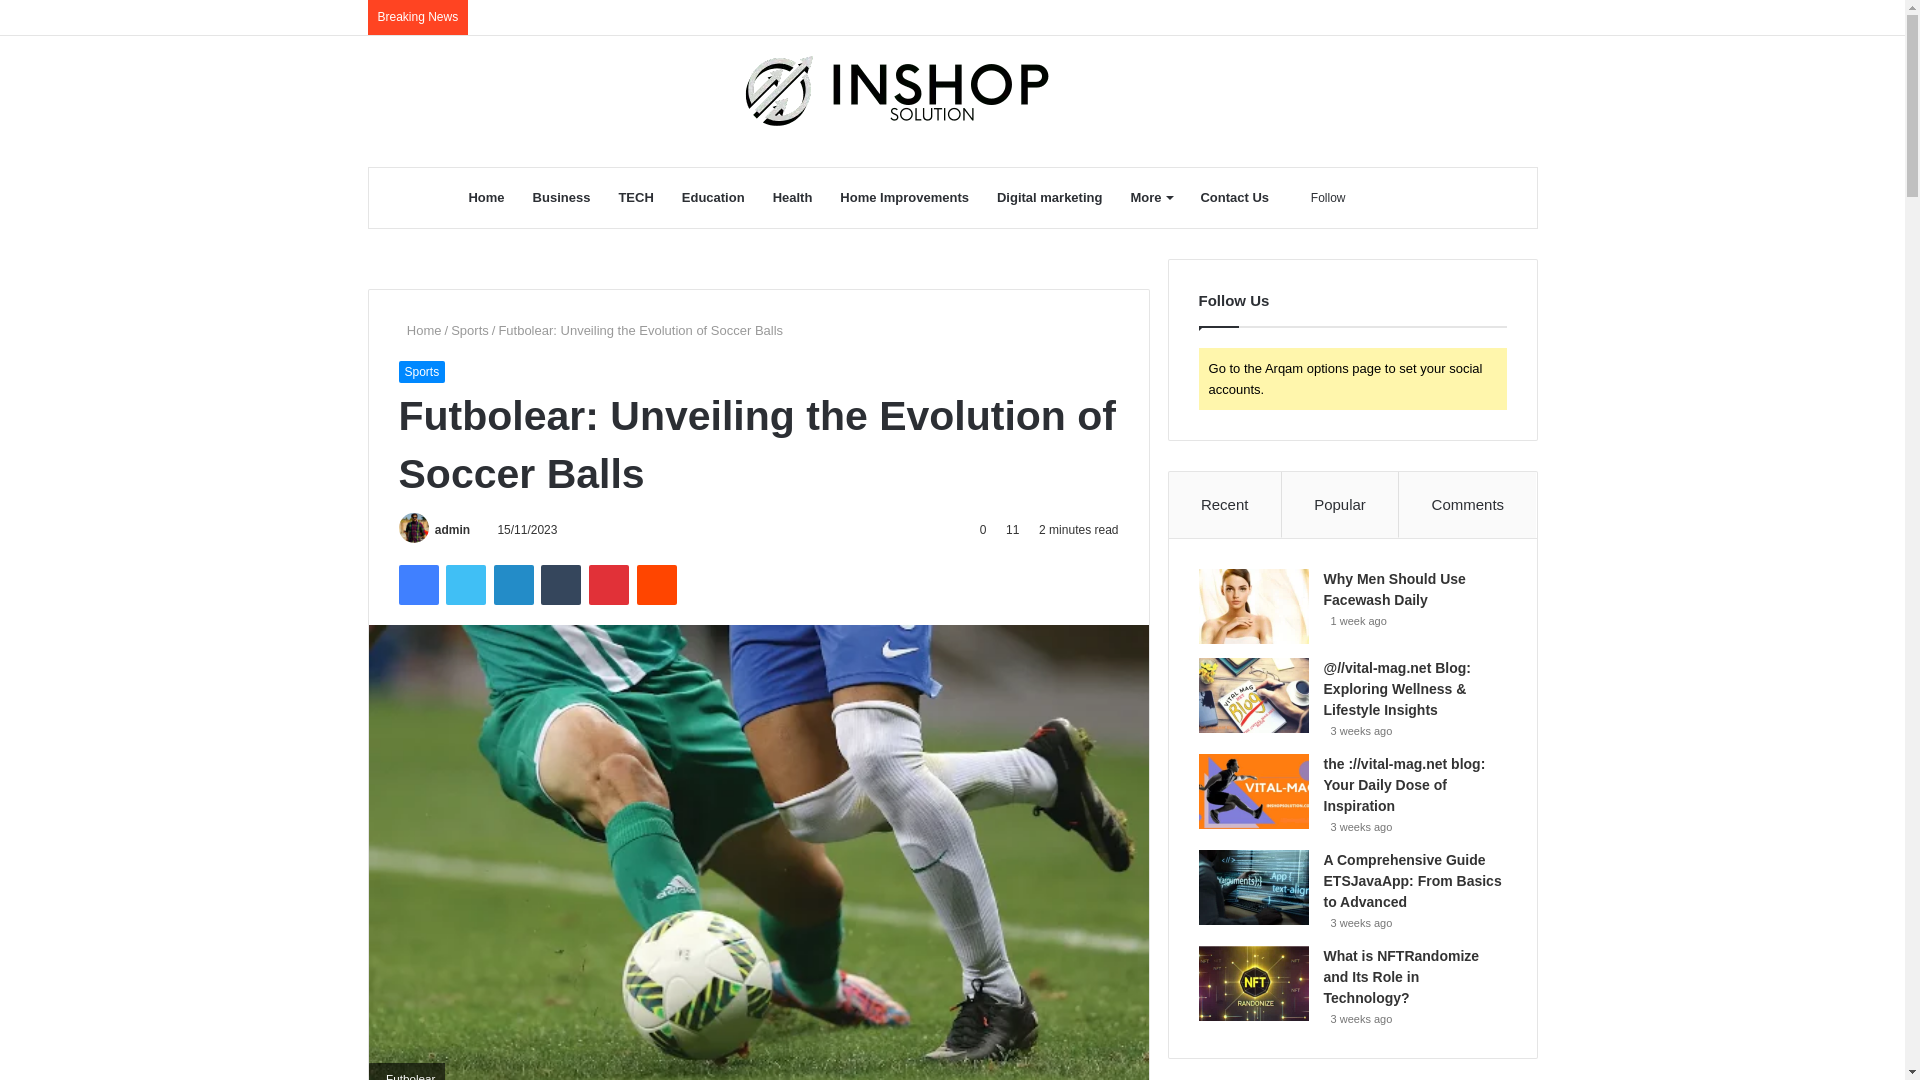 The width and height of the screenshot is (1920, 1080). What do you see at coordinates (561, 198) in the screenshot?
I see `Business` at bounding box center [561, 198].